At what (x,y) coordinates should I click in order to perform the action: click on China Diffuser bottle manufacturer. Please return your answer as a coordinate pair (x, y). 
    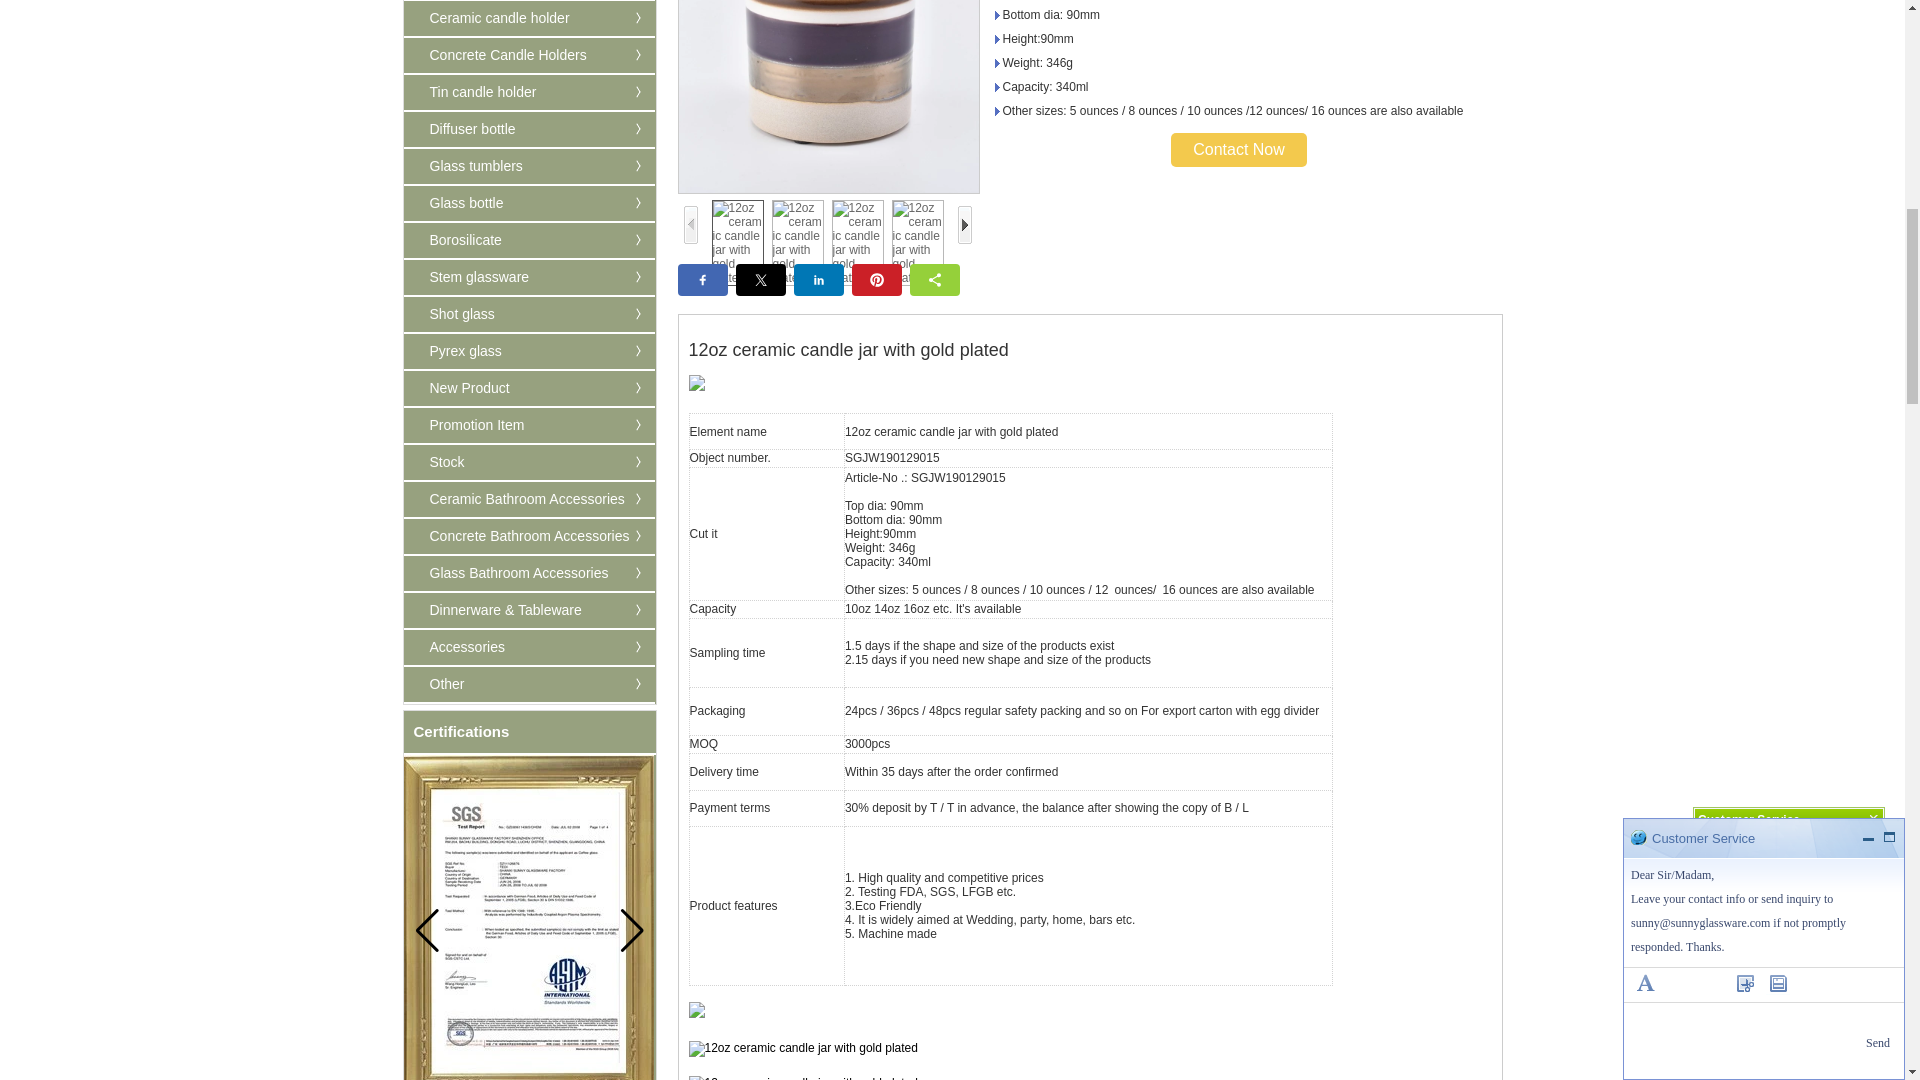
    Looking at the image, I should click on (460, 128).